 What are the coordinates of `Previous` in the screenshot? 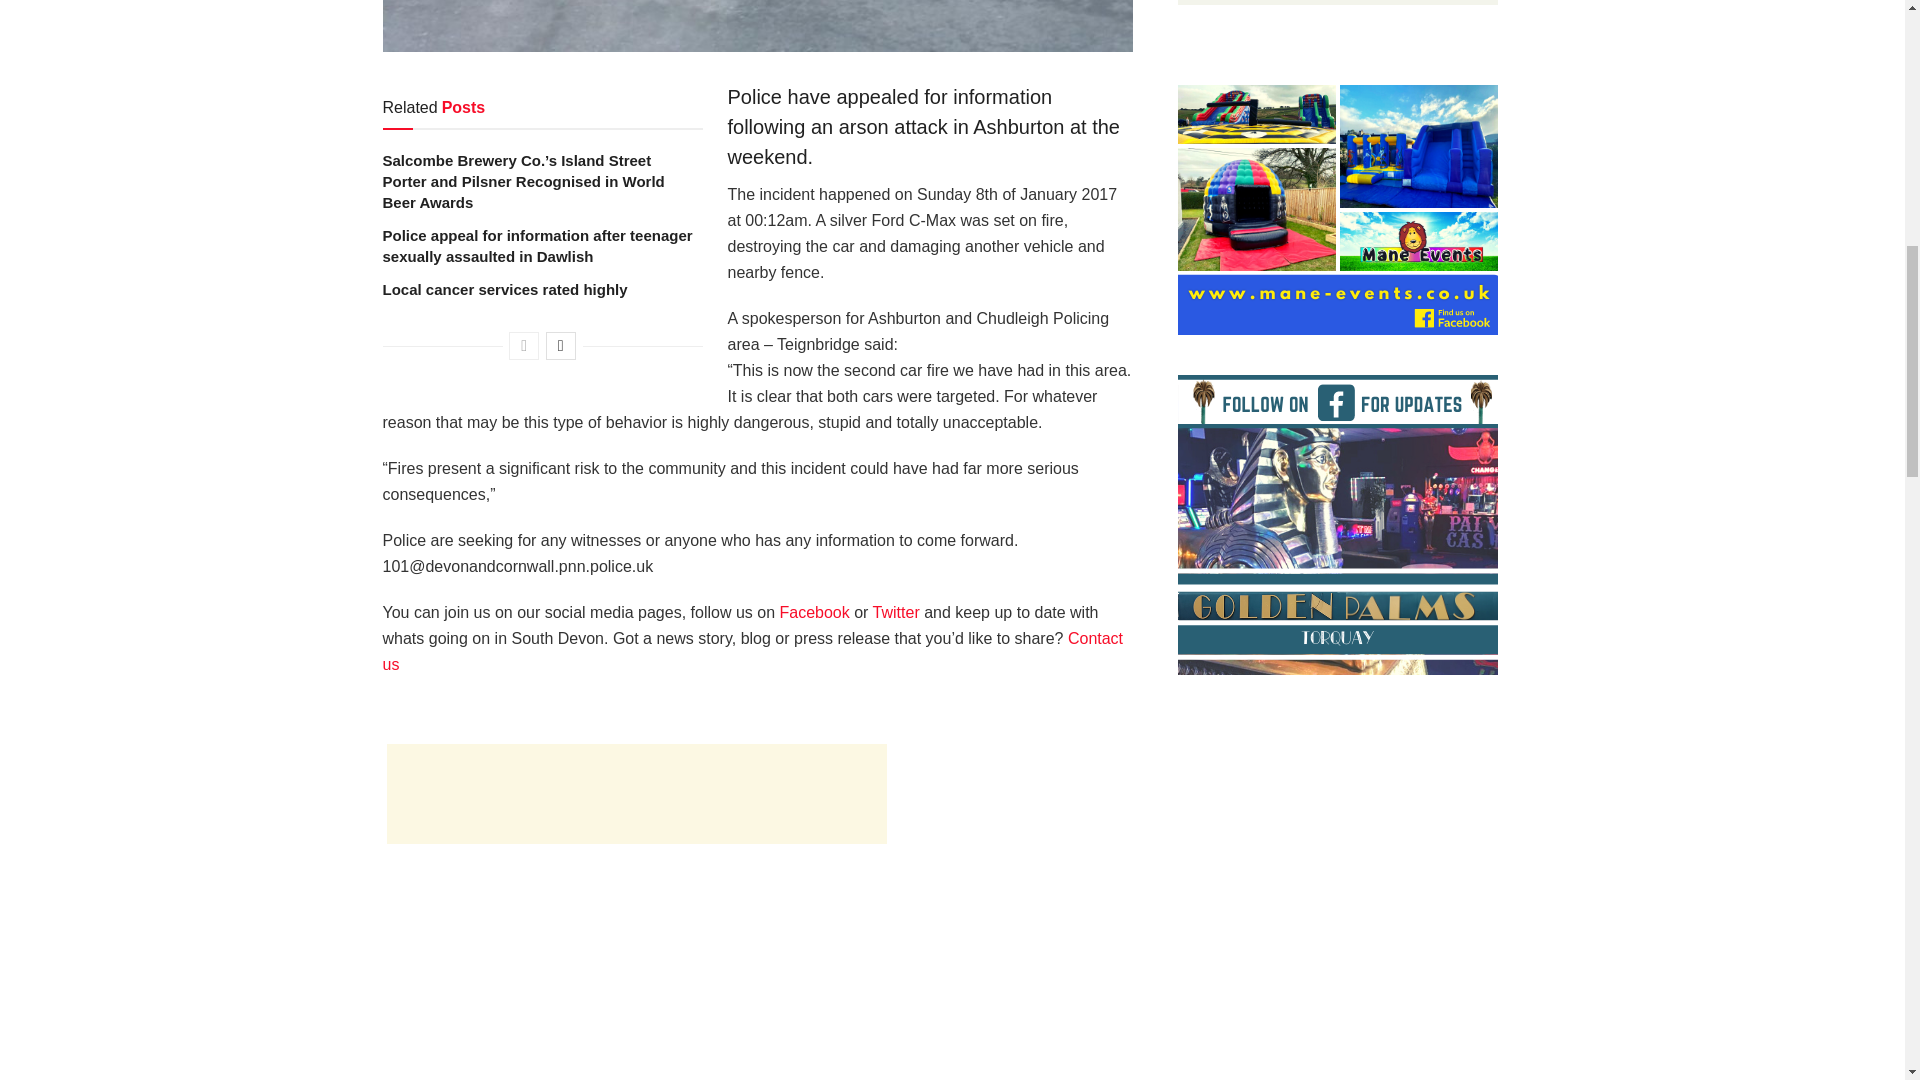 It's located at (524, 345).